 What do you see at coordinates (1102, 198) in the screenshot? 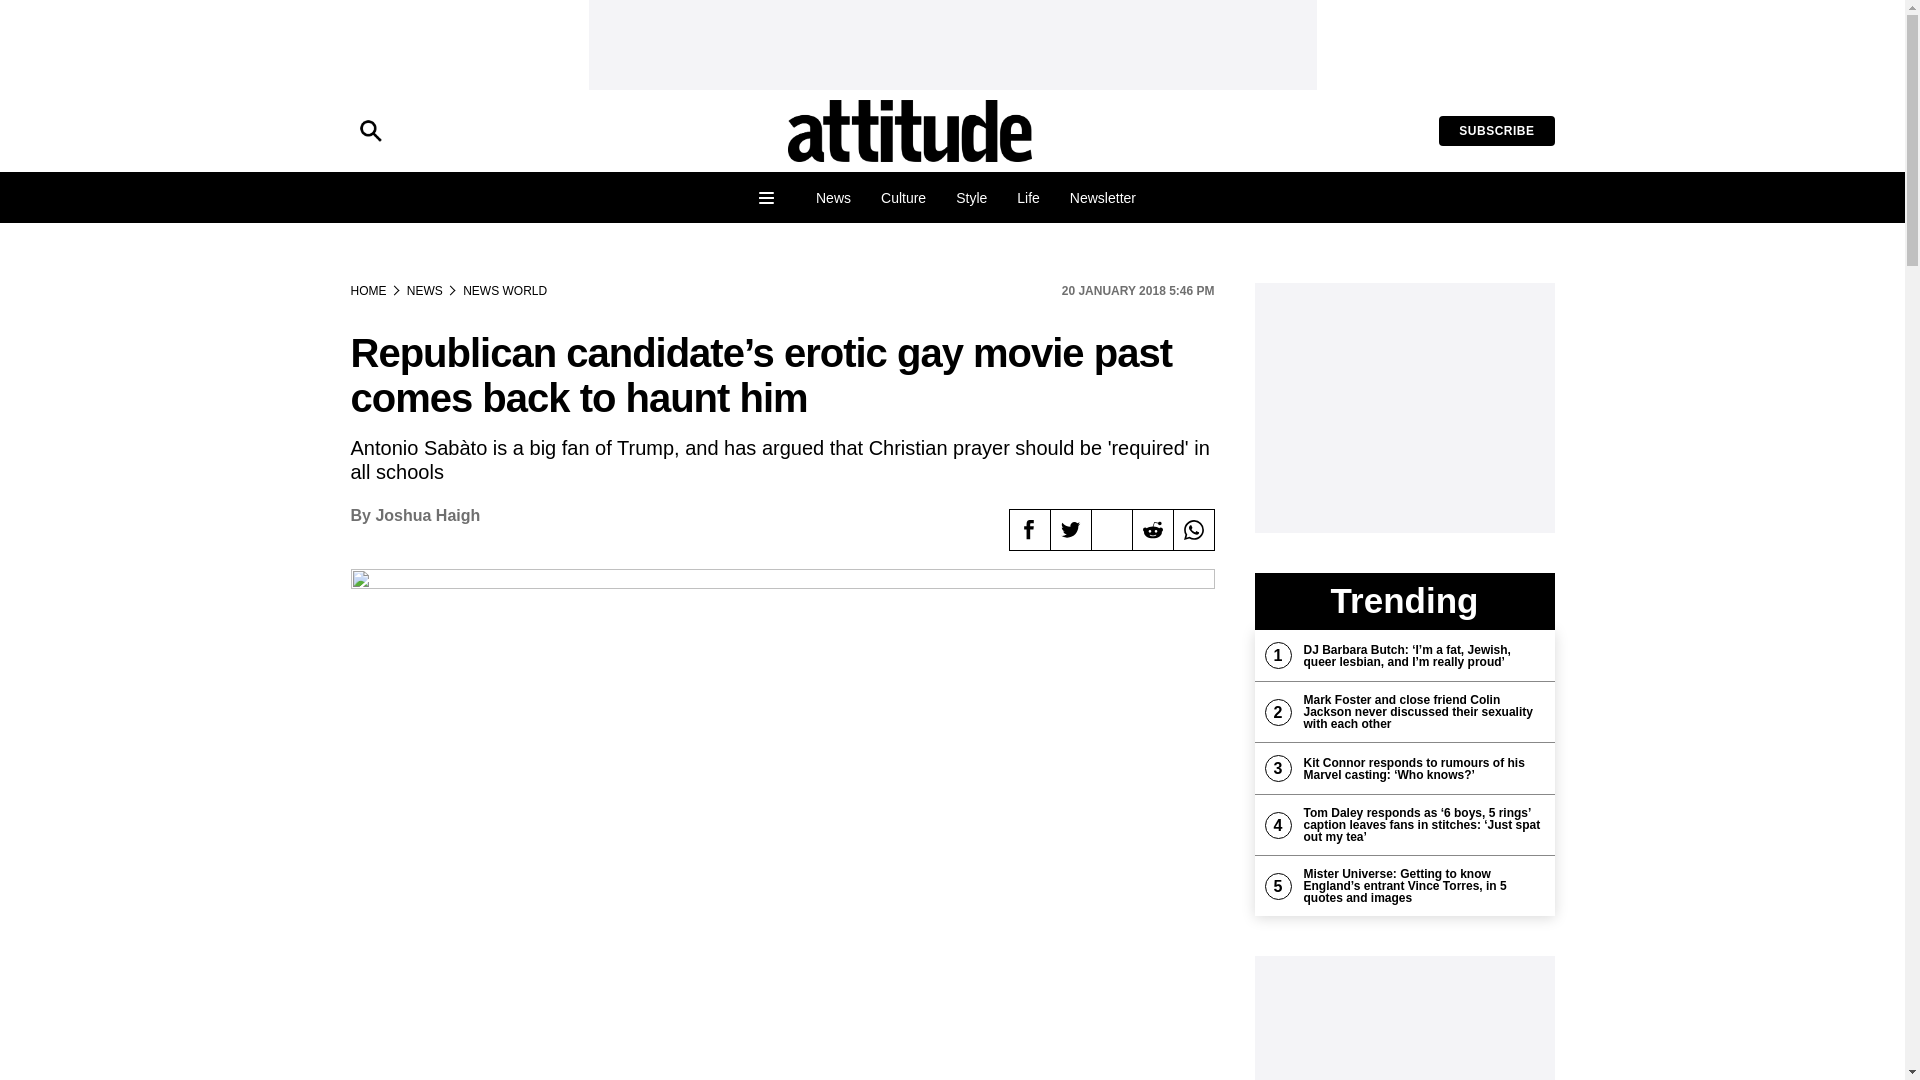
I see `Newsletter` at bounding box center [1102, 198].